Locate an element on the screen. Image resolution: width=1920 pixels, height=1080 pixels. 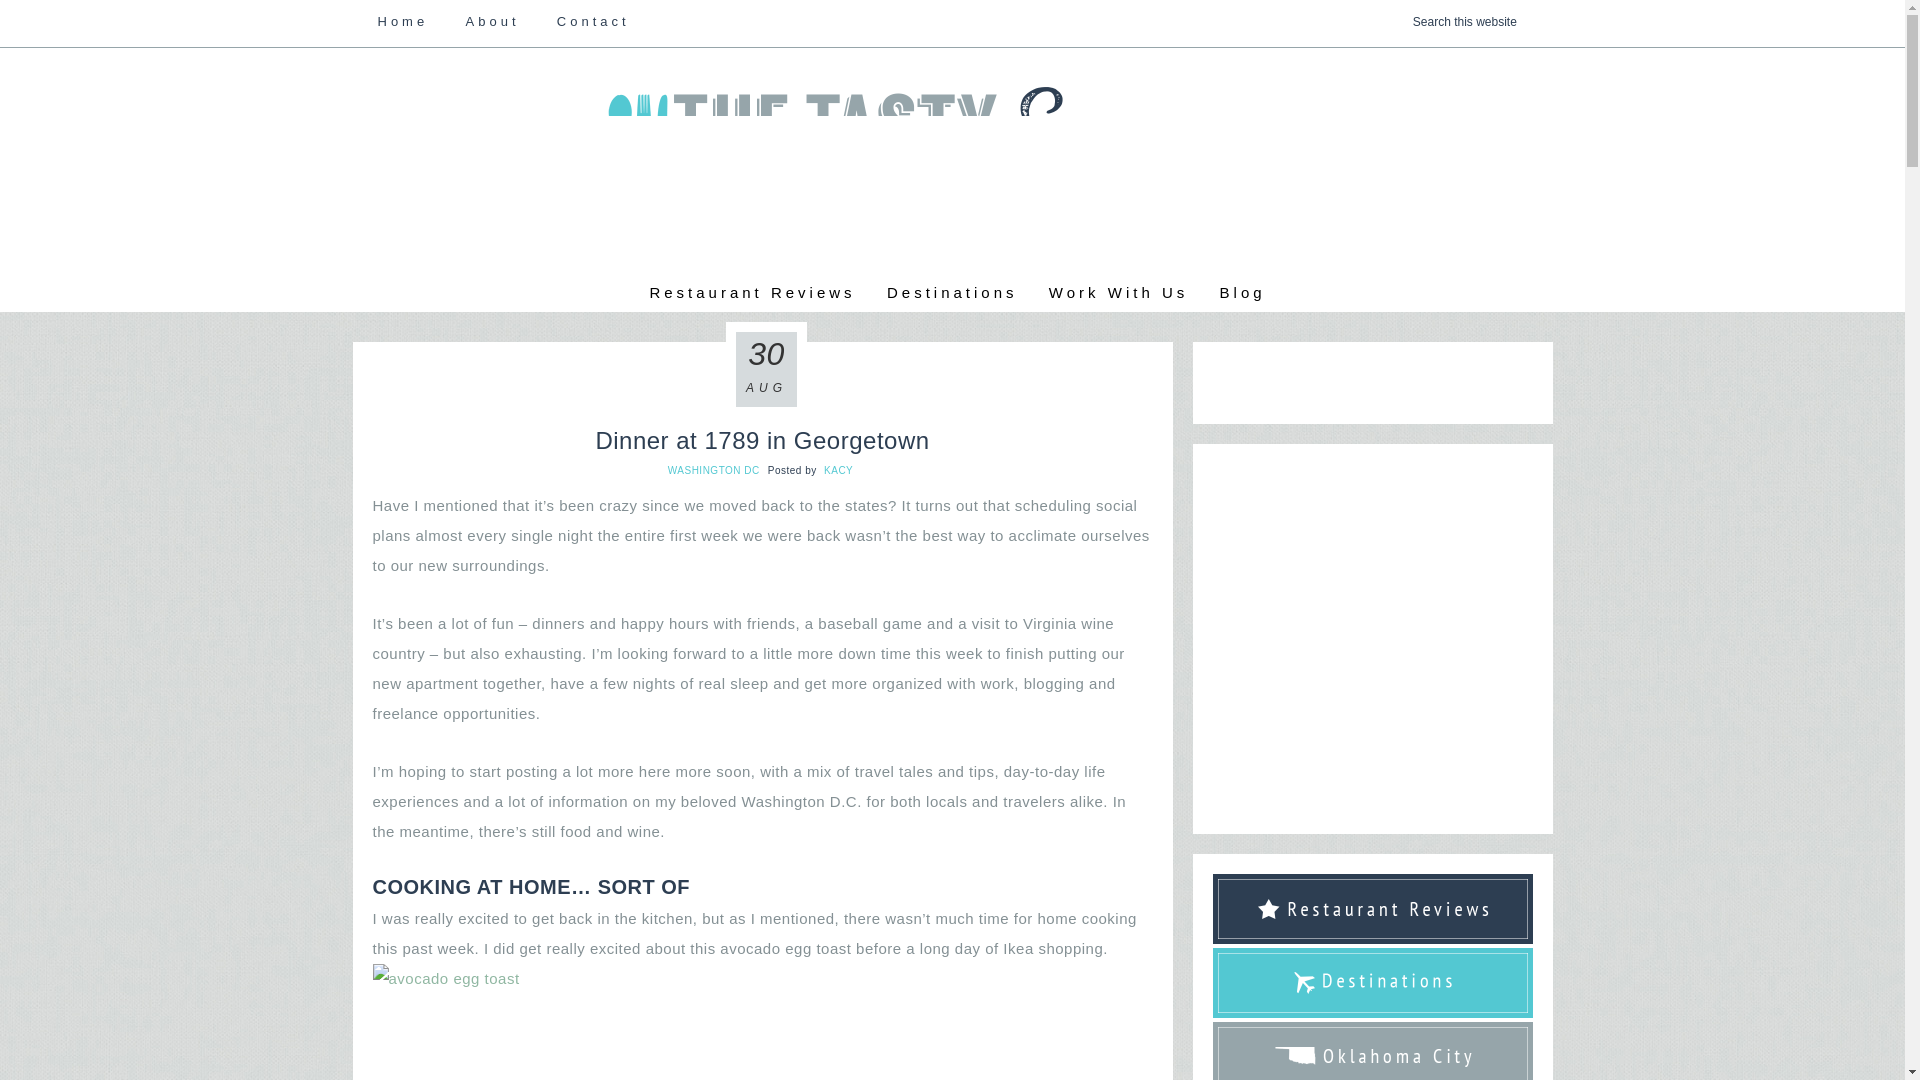
Destinations is located at coordinates (952, 292).